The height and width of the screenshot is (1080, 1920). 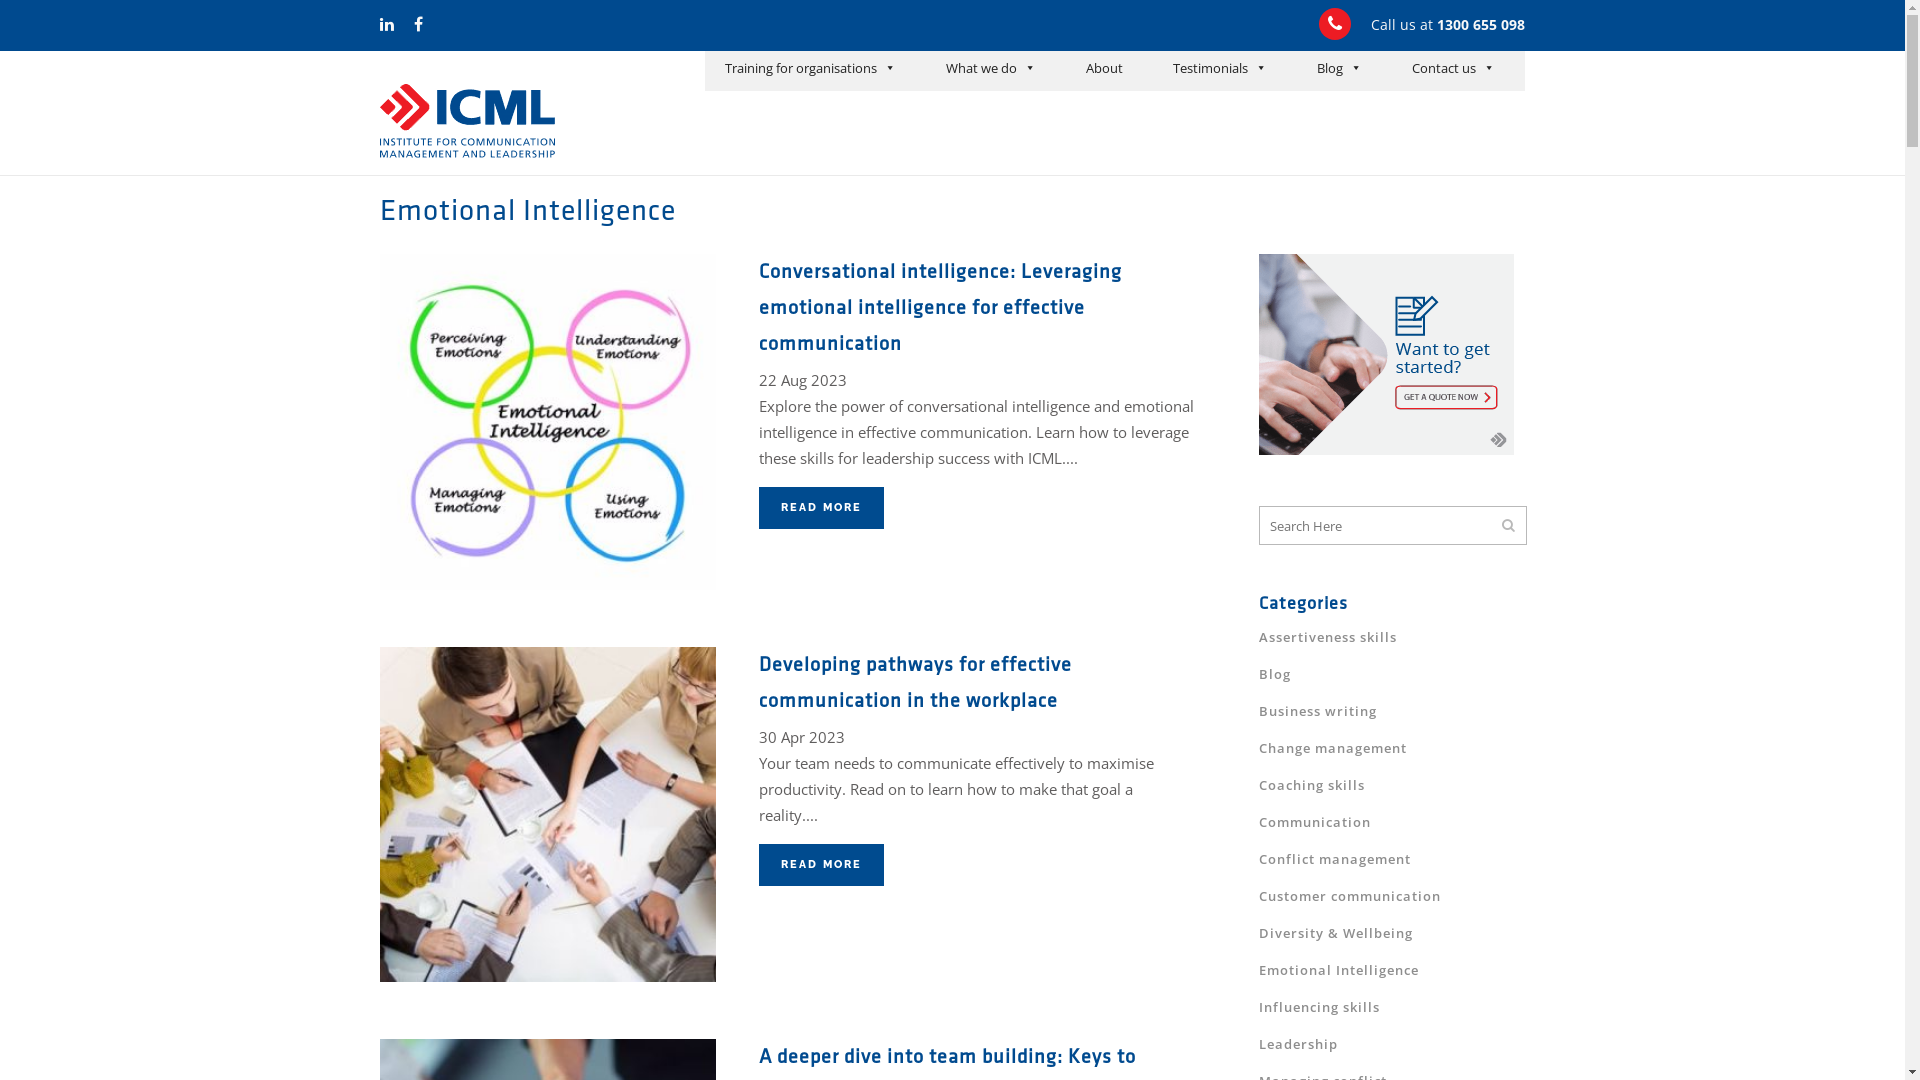 I want to click on Testimonials, so click(x=1220, y=71).